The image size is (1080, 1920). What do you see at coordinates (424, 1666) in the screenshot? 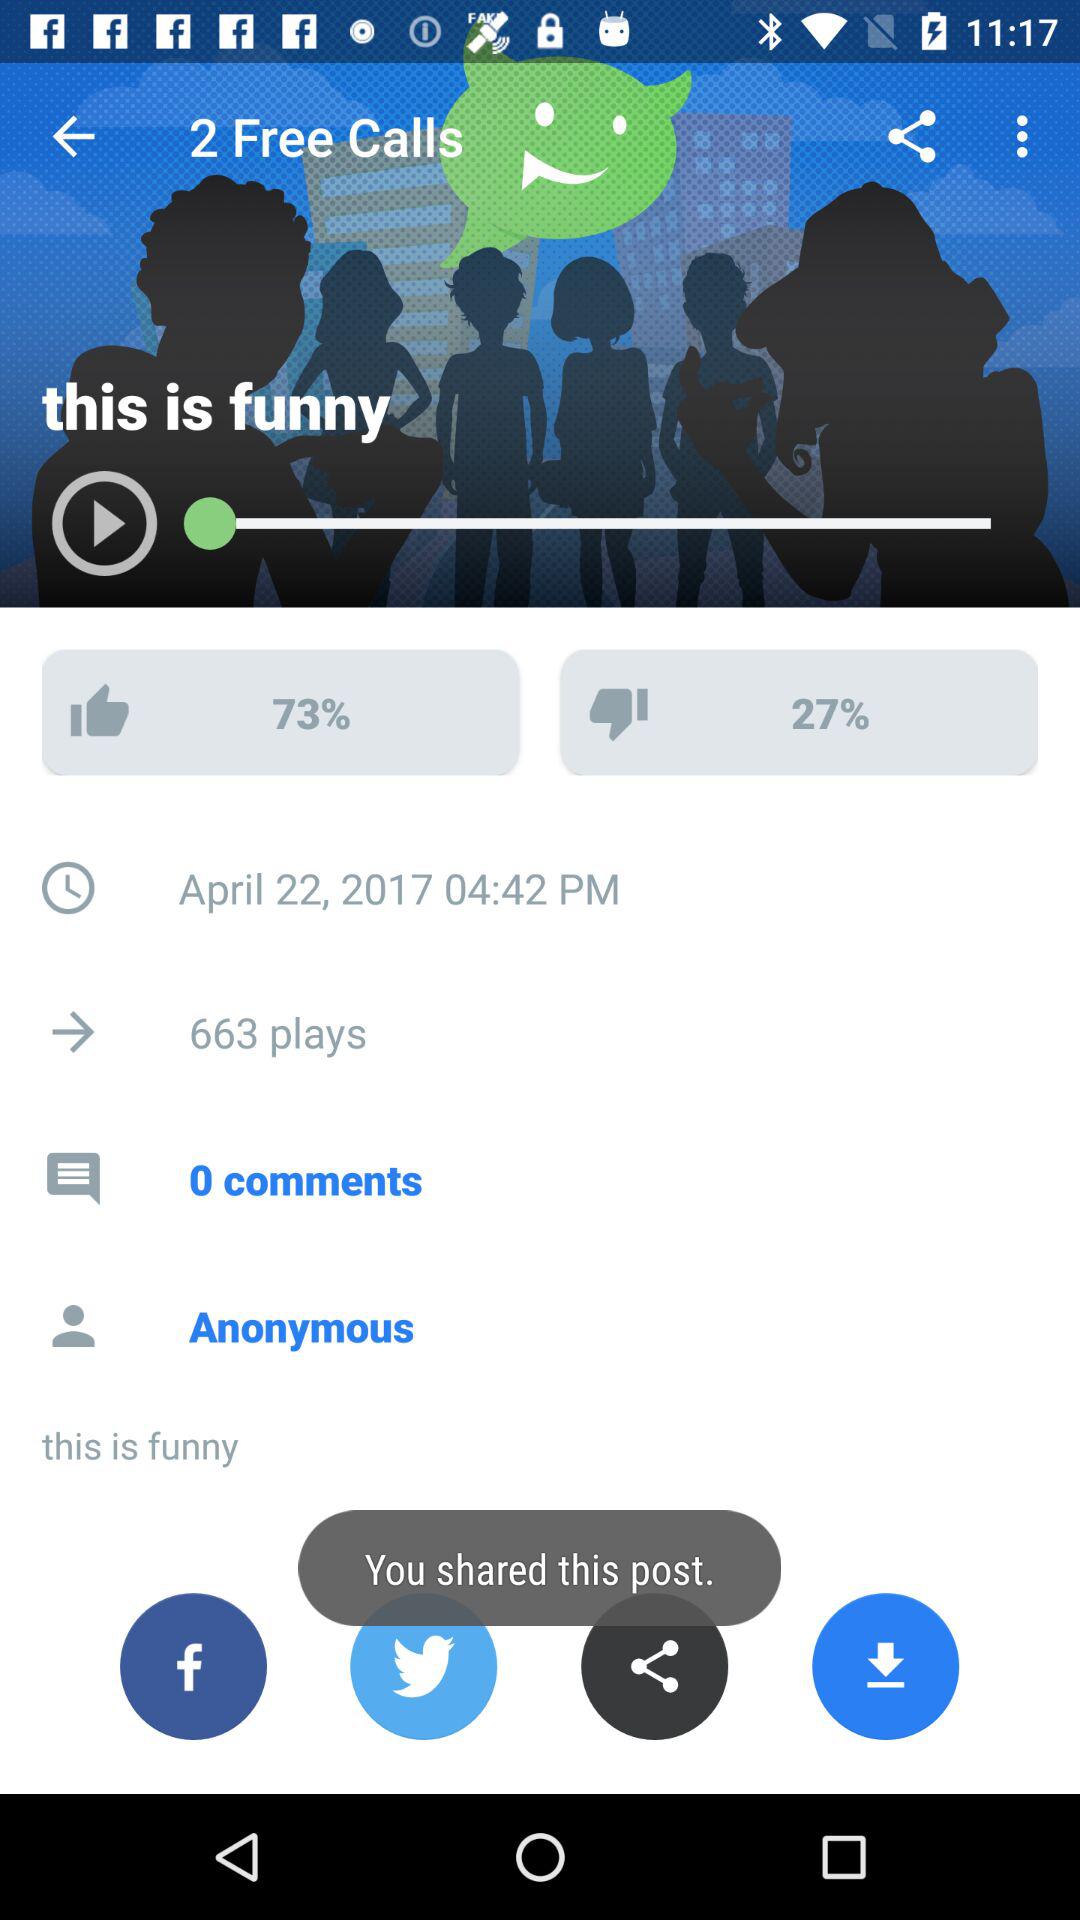
I see `twitter page` at bounding box center [424, 1666].